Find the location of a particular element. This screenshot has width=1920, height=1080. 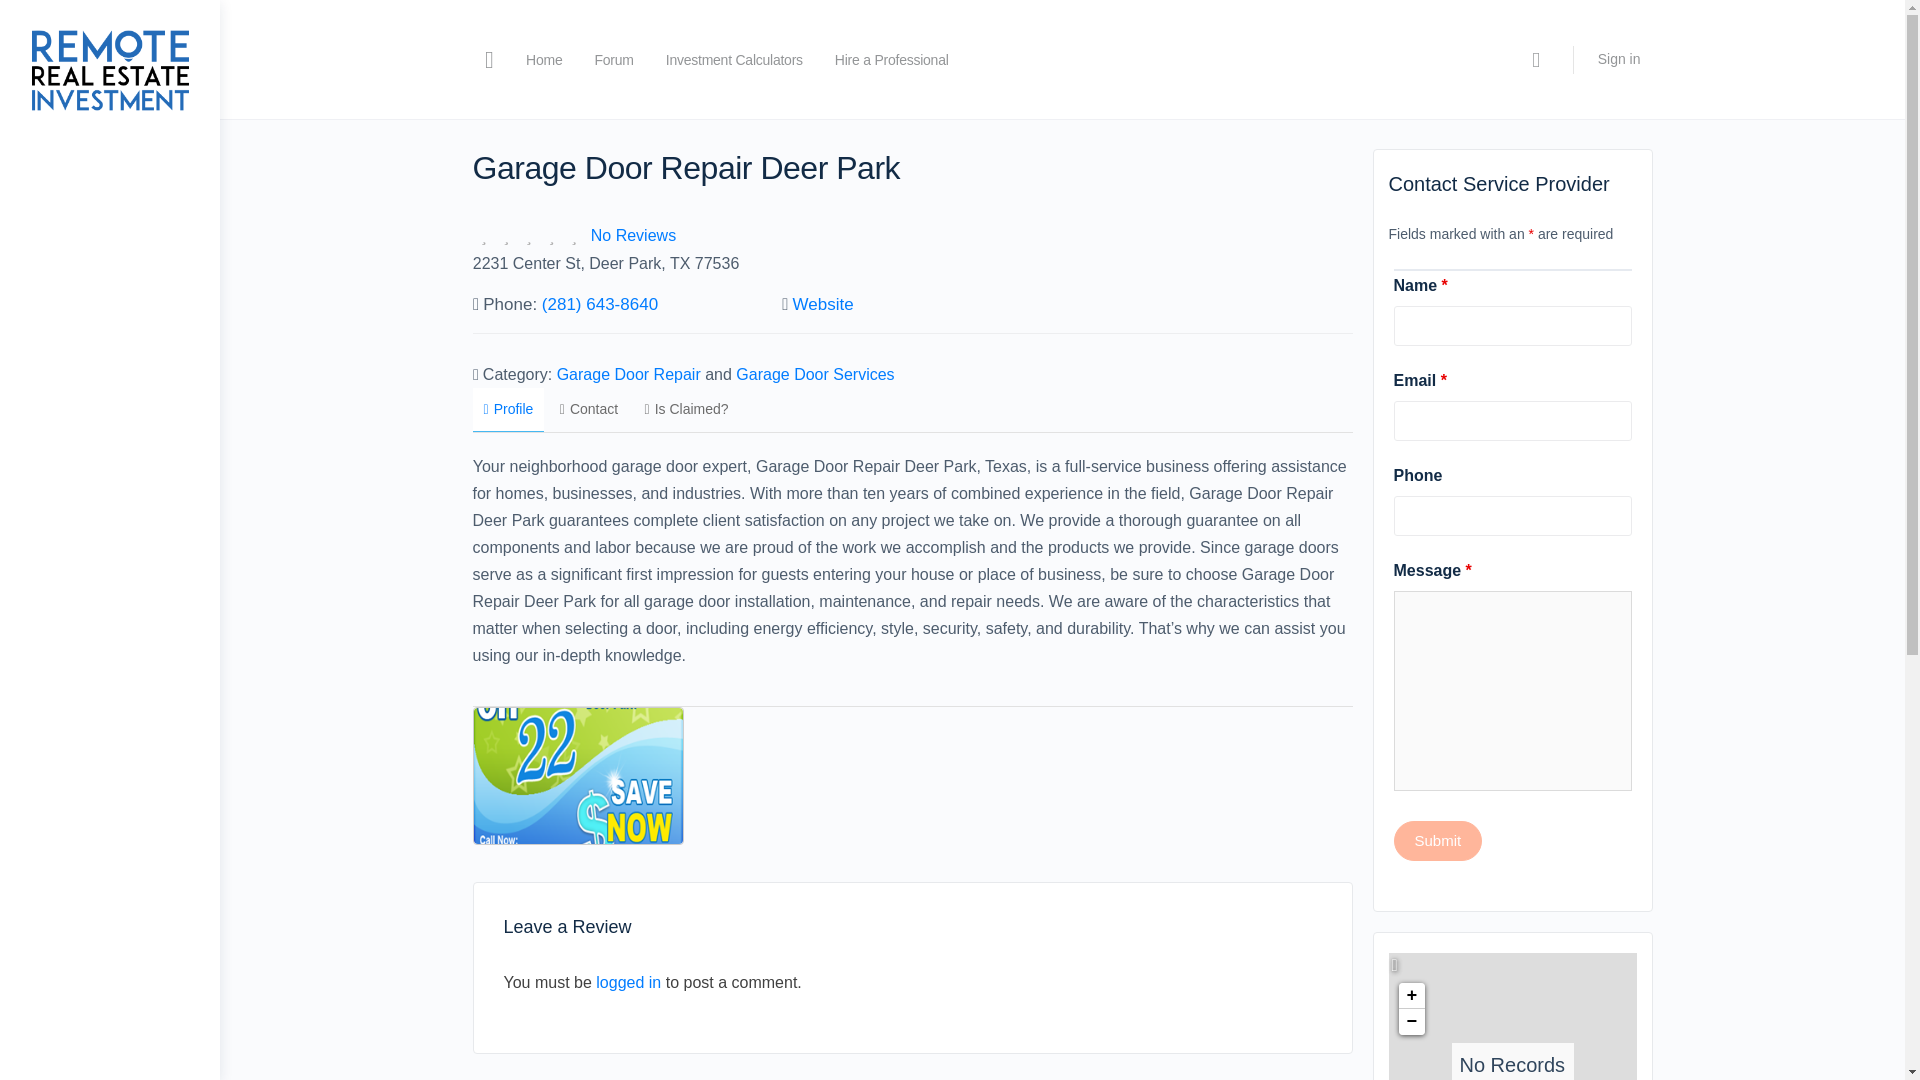

Investment Calculators is located at coordinates (734, 60).